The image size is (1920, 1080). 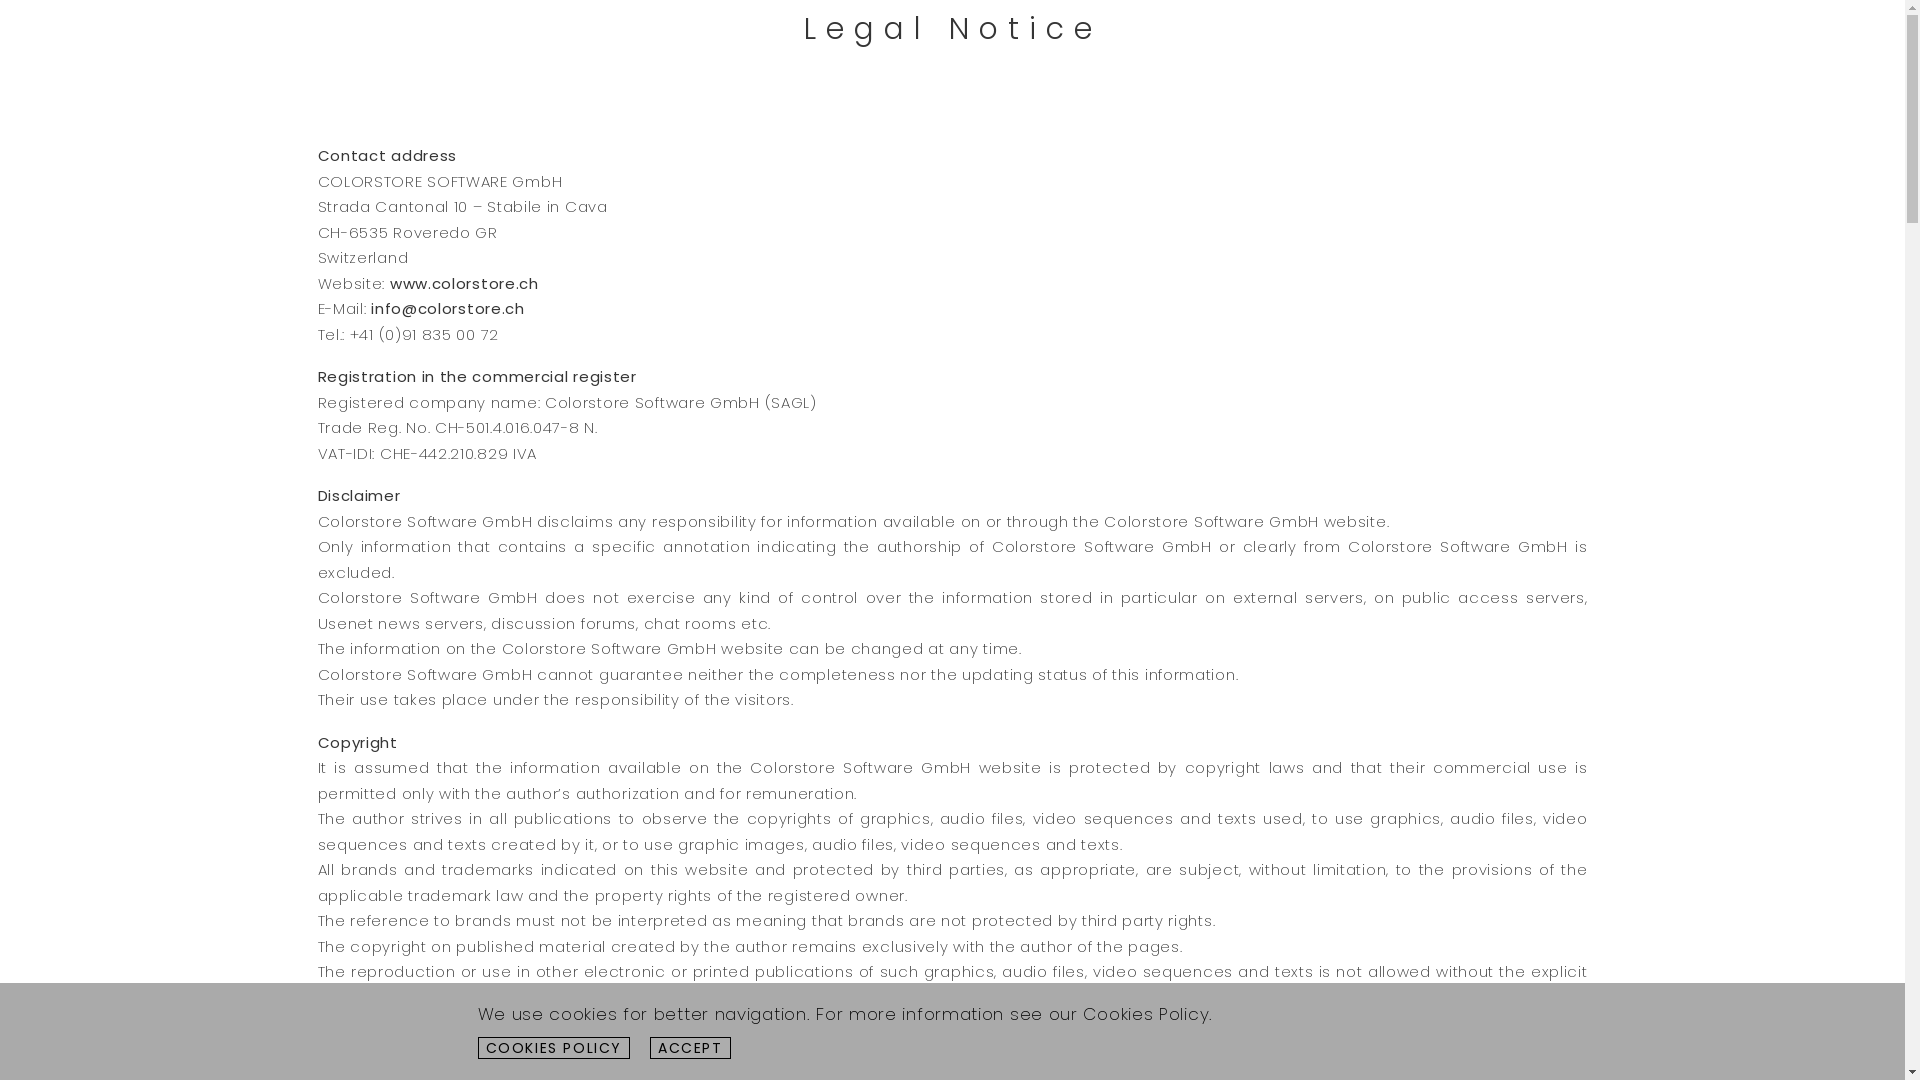 I want to click on www.colorstore.ch, so click(x=464, y=282).